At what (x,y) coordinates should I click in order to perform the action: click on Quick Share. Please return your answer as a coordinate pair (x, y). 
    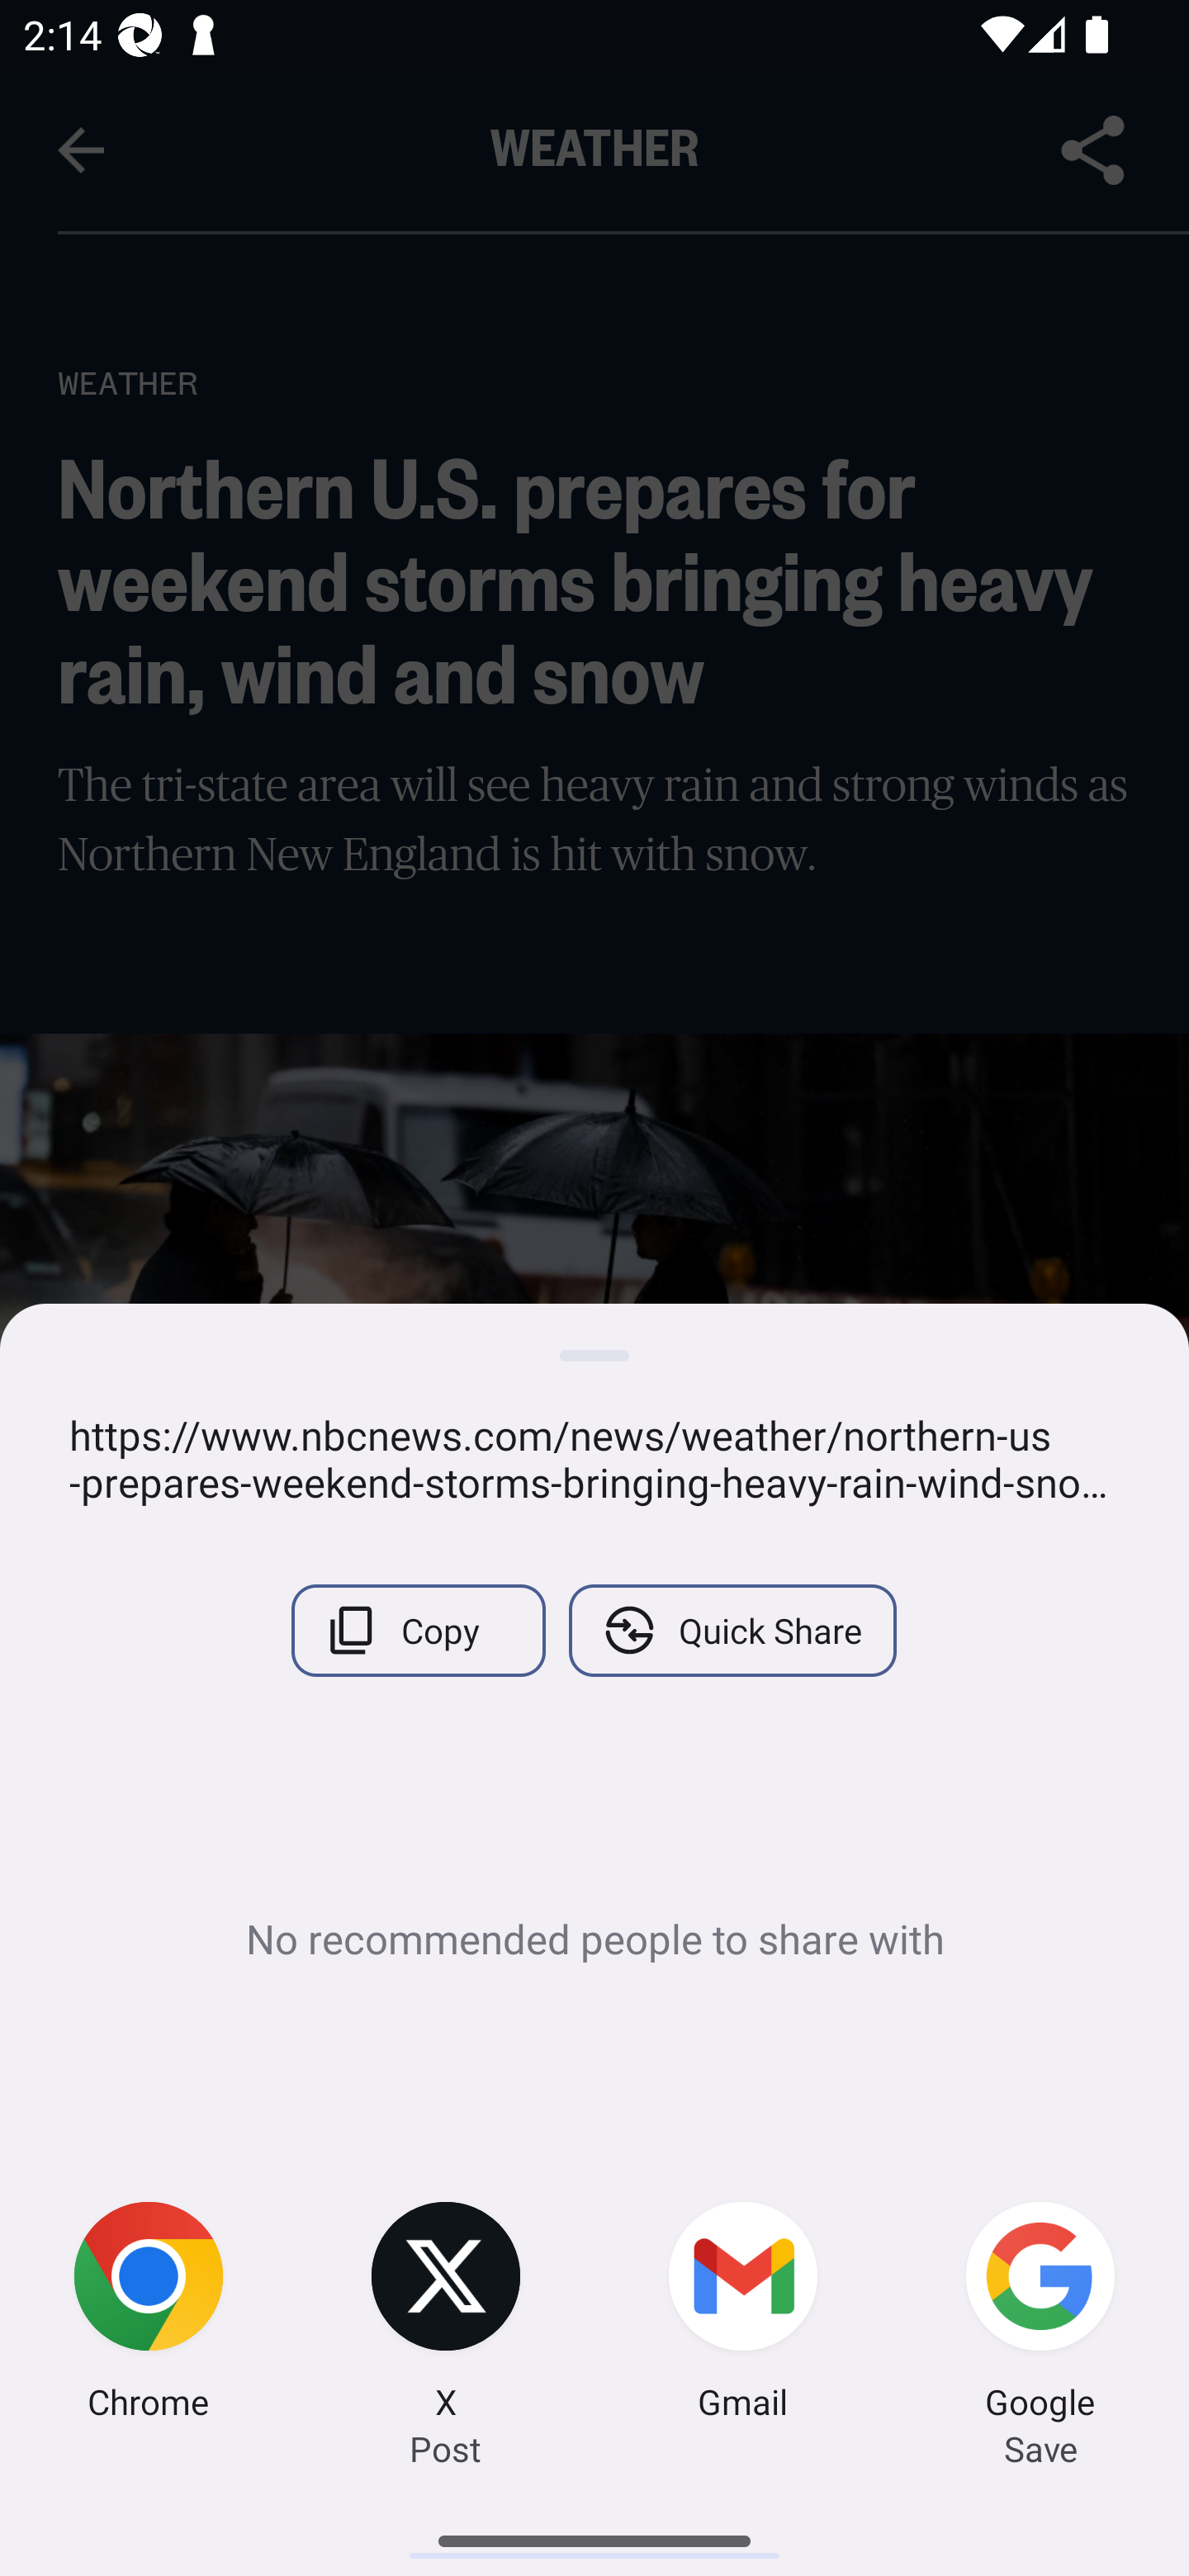
    Looking at the image, I should click on (732, 1630).